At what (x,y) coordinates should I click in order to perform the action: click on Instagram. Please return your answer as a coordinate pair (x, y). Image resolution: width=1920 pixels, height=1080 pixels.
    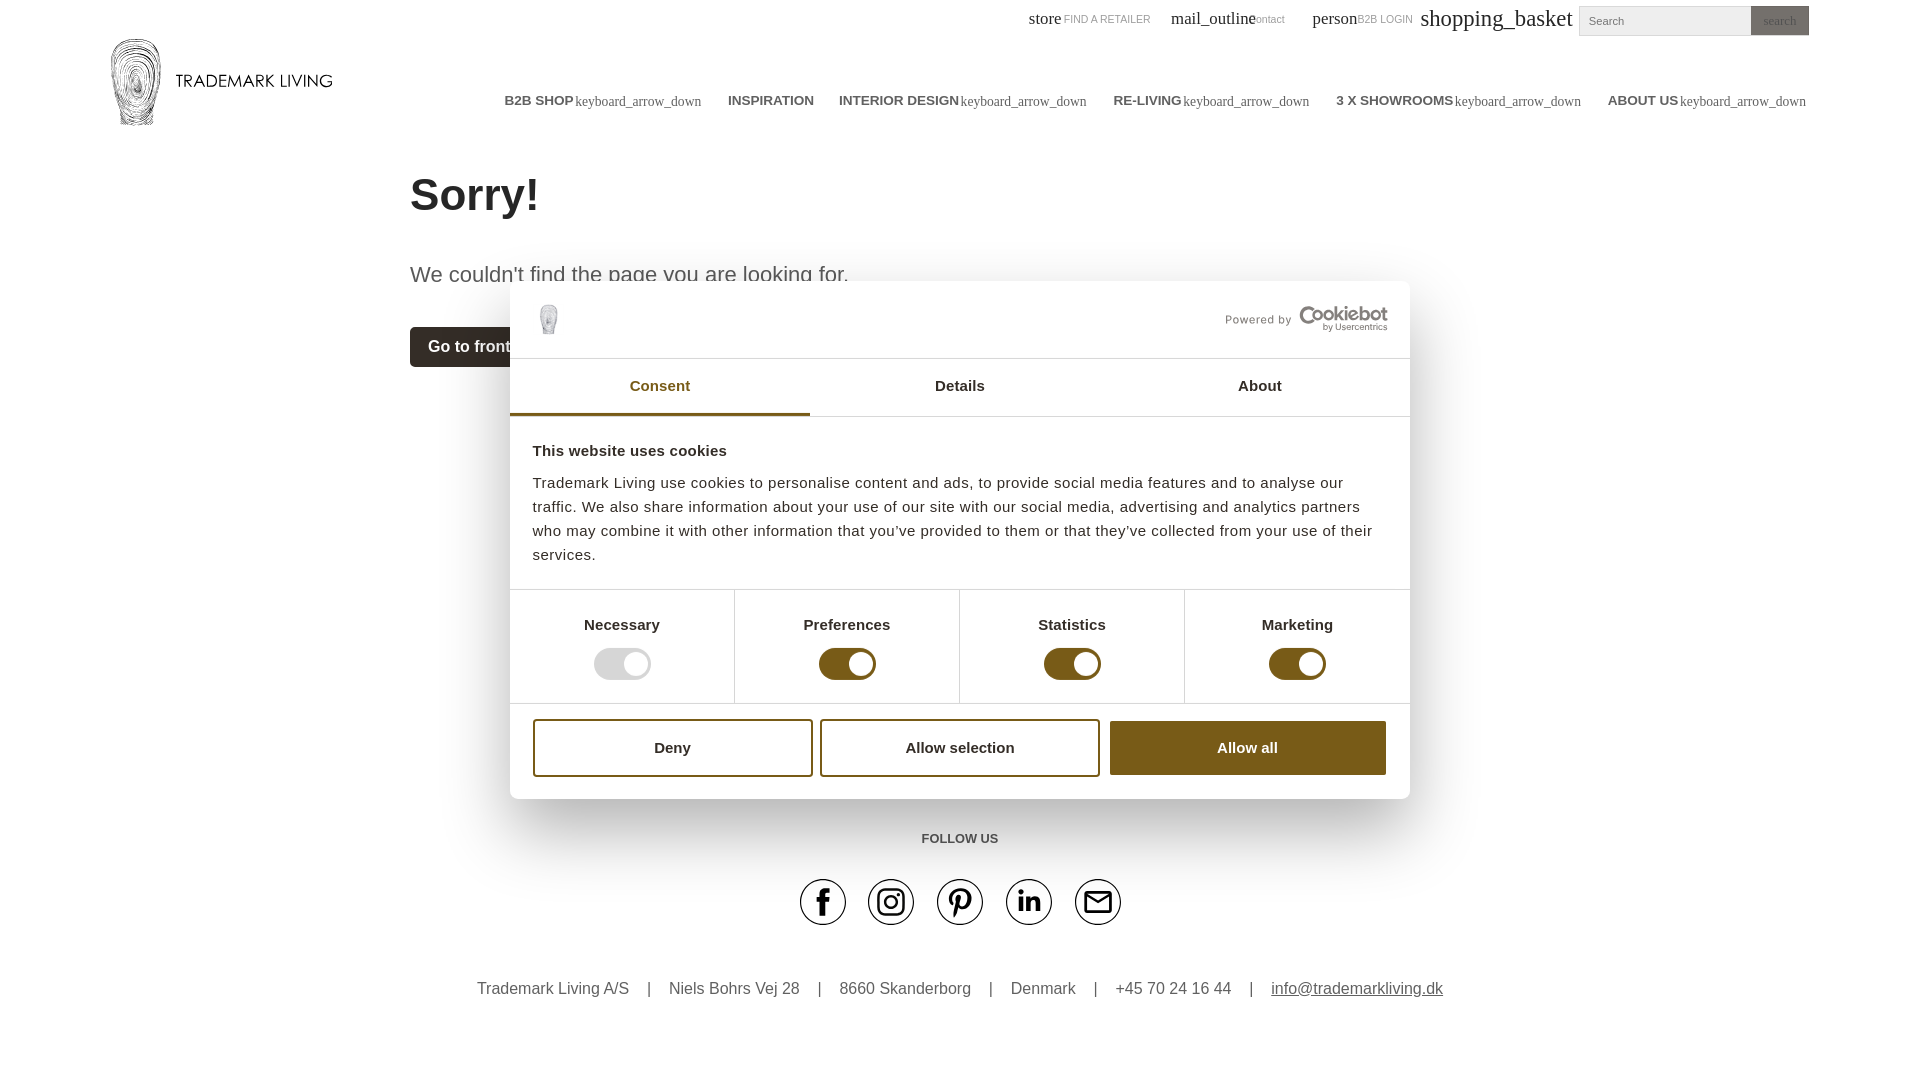
    Looking at the image, I should click on (890, 900).